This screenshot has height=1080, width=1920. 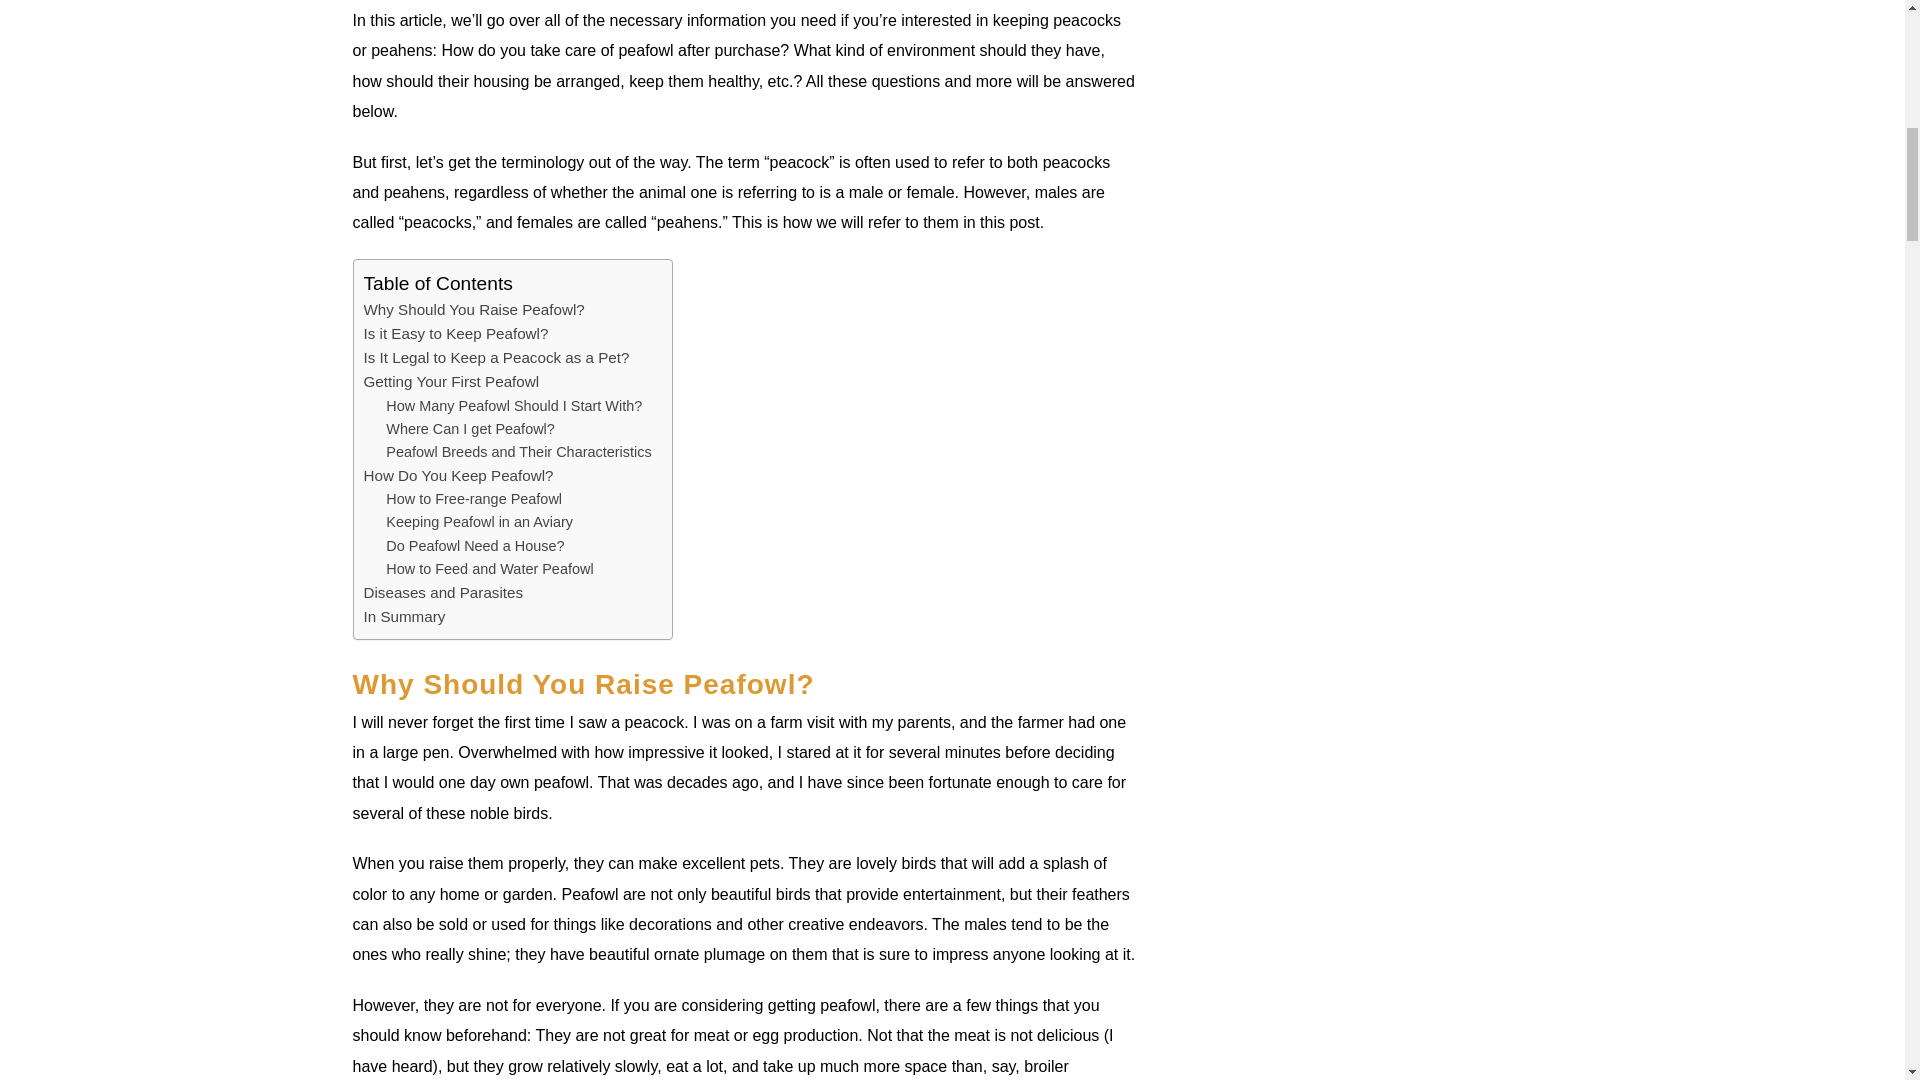 I want to click on Peafowl Breeds and Their Characteristics, so click(x=518, y=452).